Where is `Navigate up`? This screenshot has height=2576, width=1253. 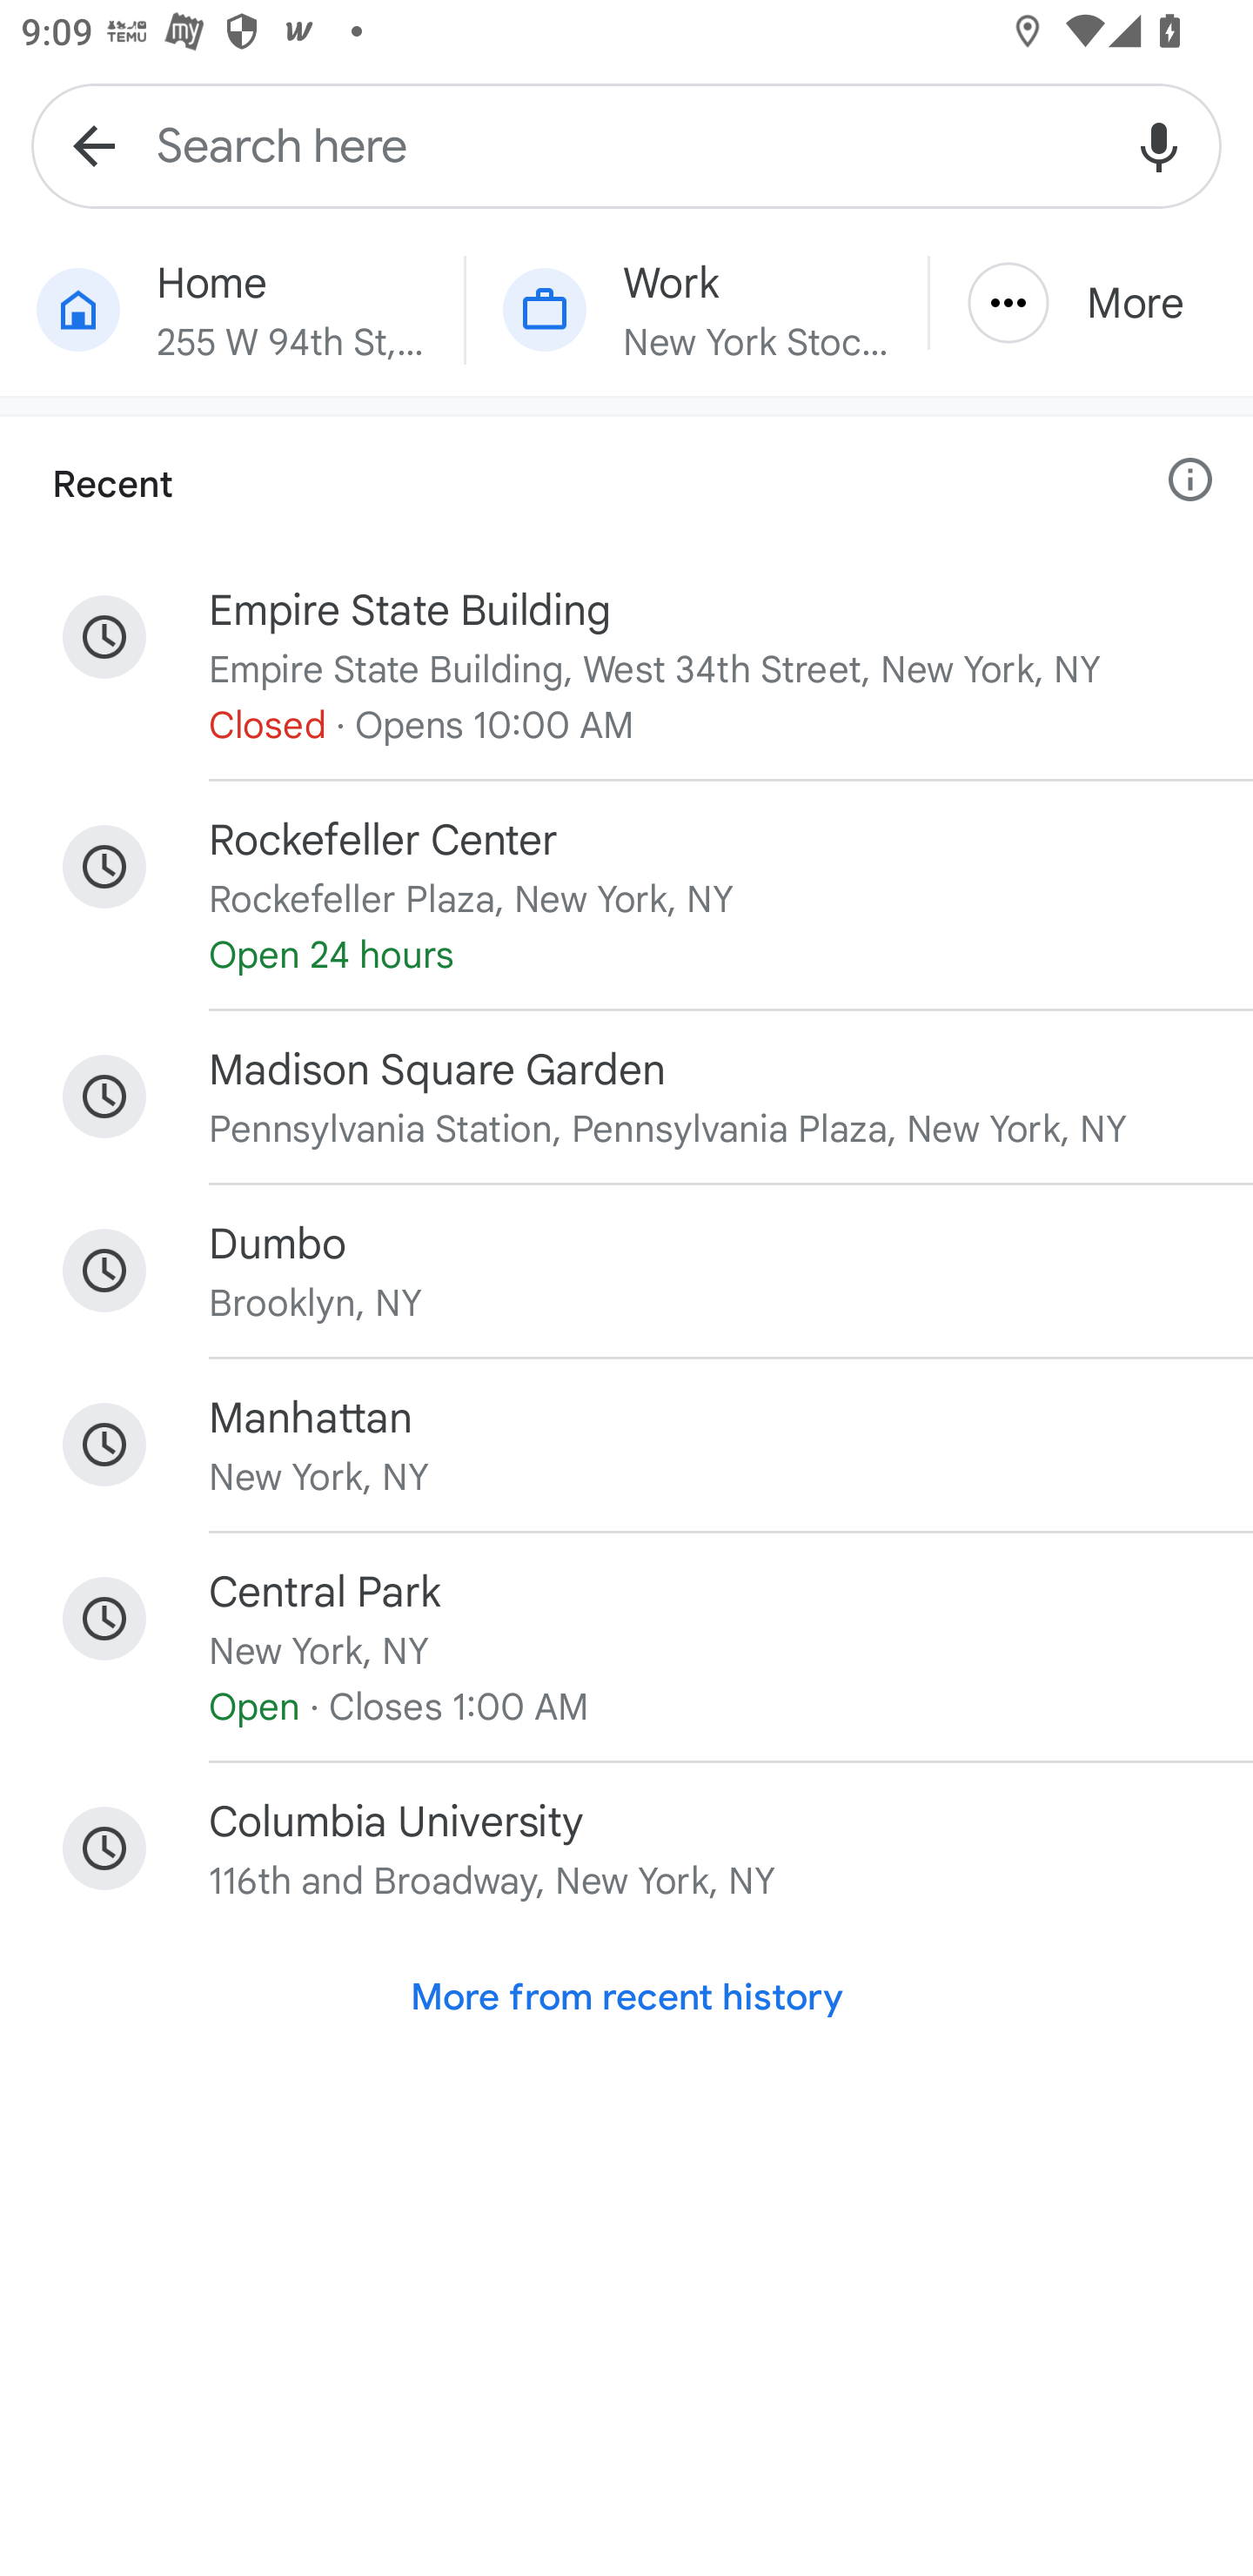 Navigate up is located at coordinates (94, 144).